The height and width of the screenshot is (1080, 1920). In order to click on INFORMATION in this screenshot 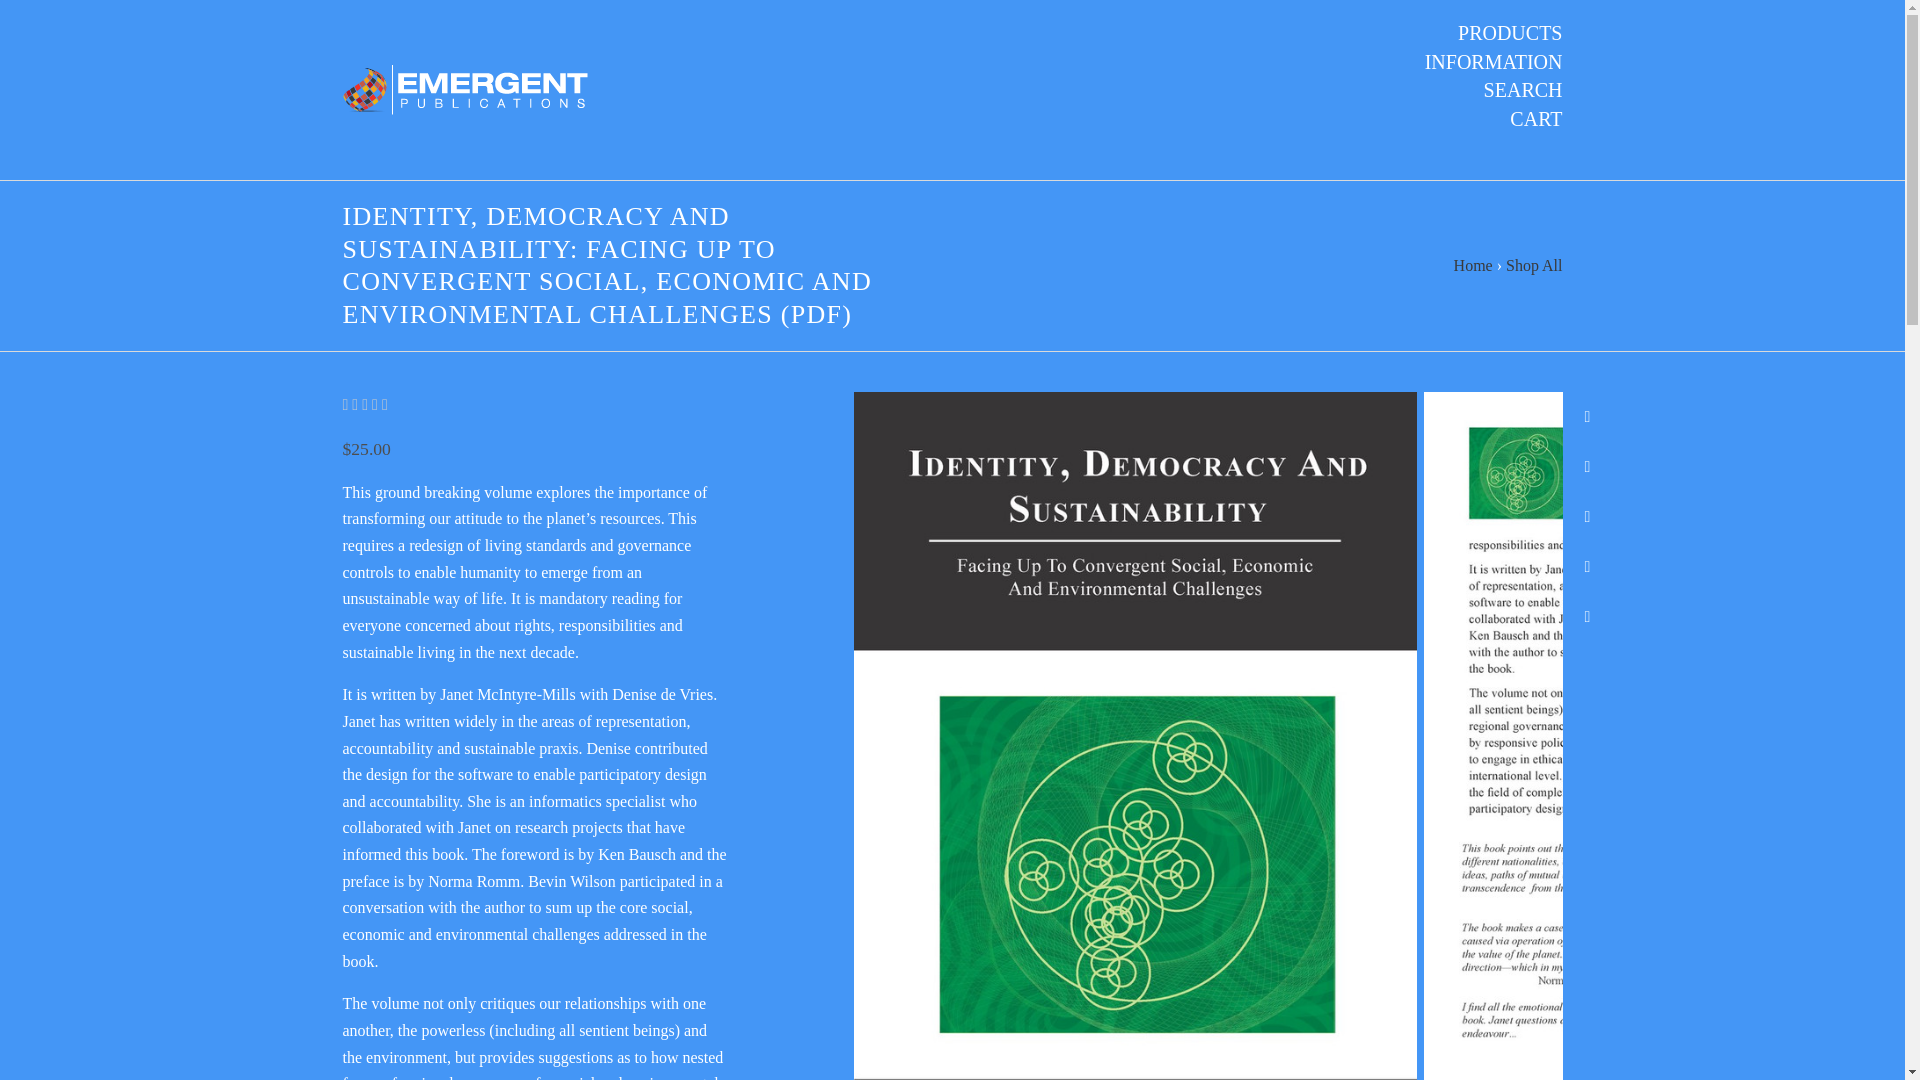, I will do `click(1493, 61)`.